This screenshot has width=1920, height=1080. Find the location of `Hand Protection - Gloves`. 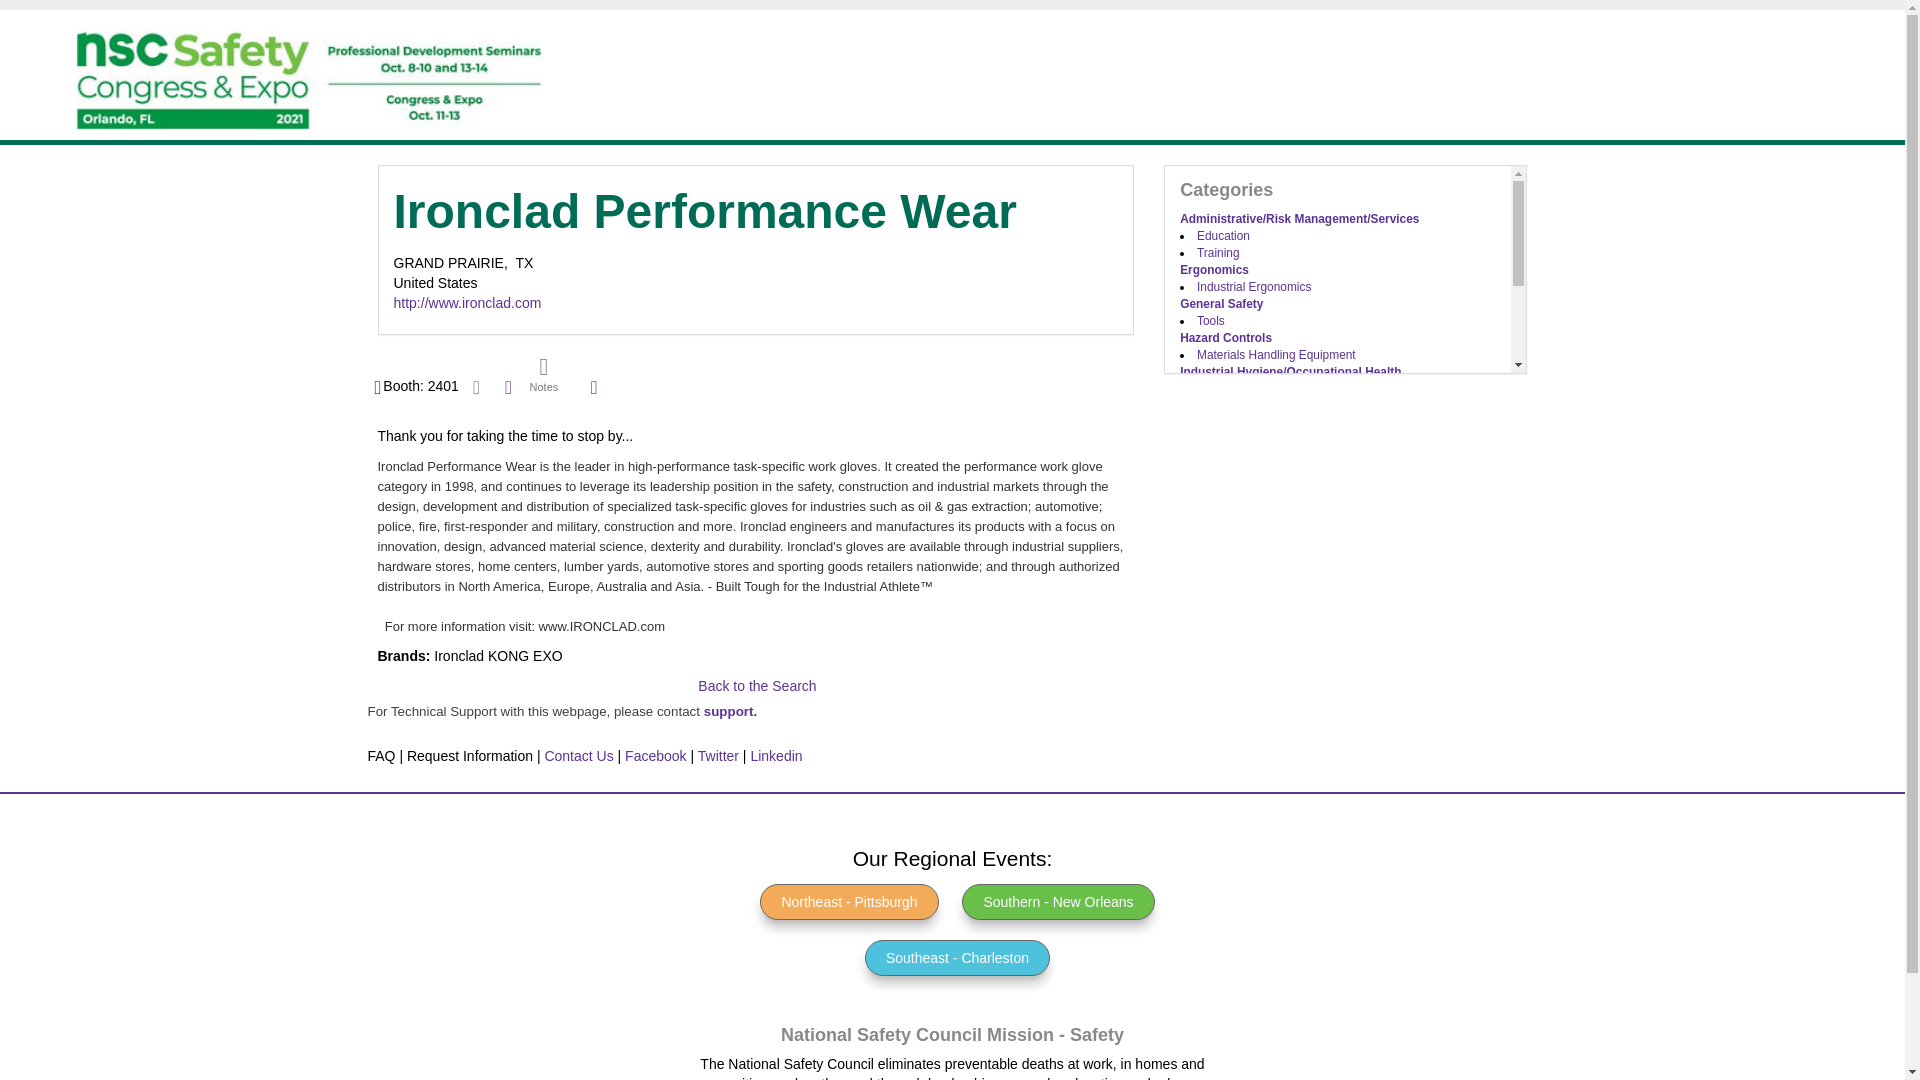

Hand Protection - Gloves is located at coordinates (1263, 440).